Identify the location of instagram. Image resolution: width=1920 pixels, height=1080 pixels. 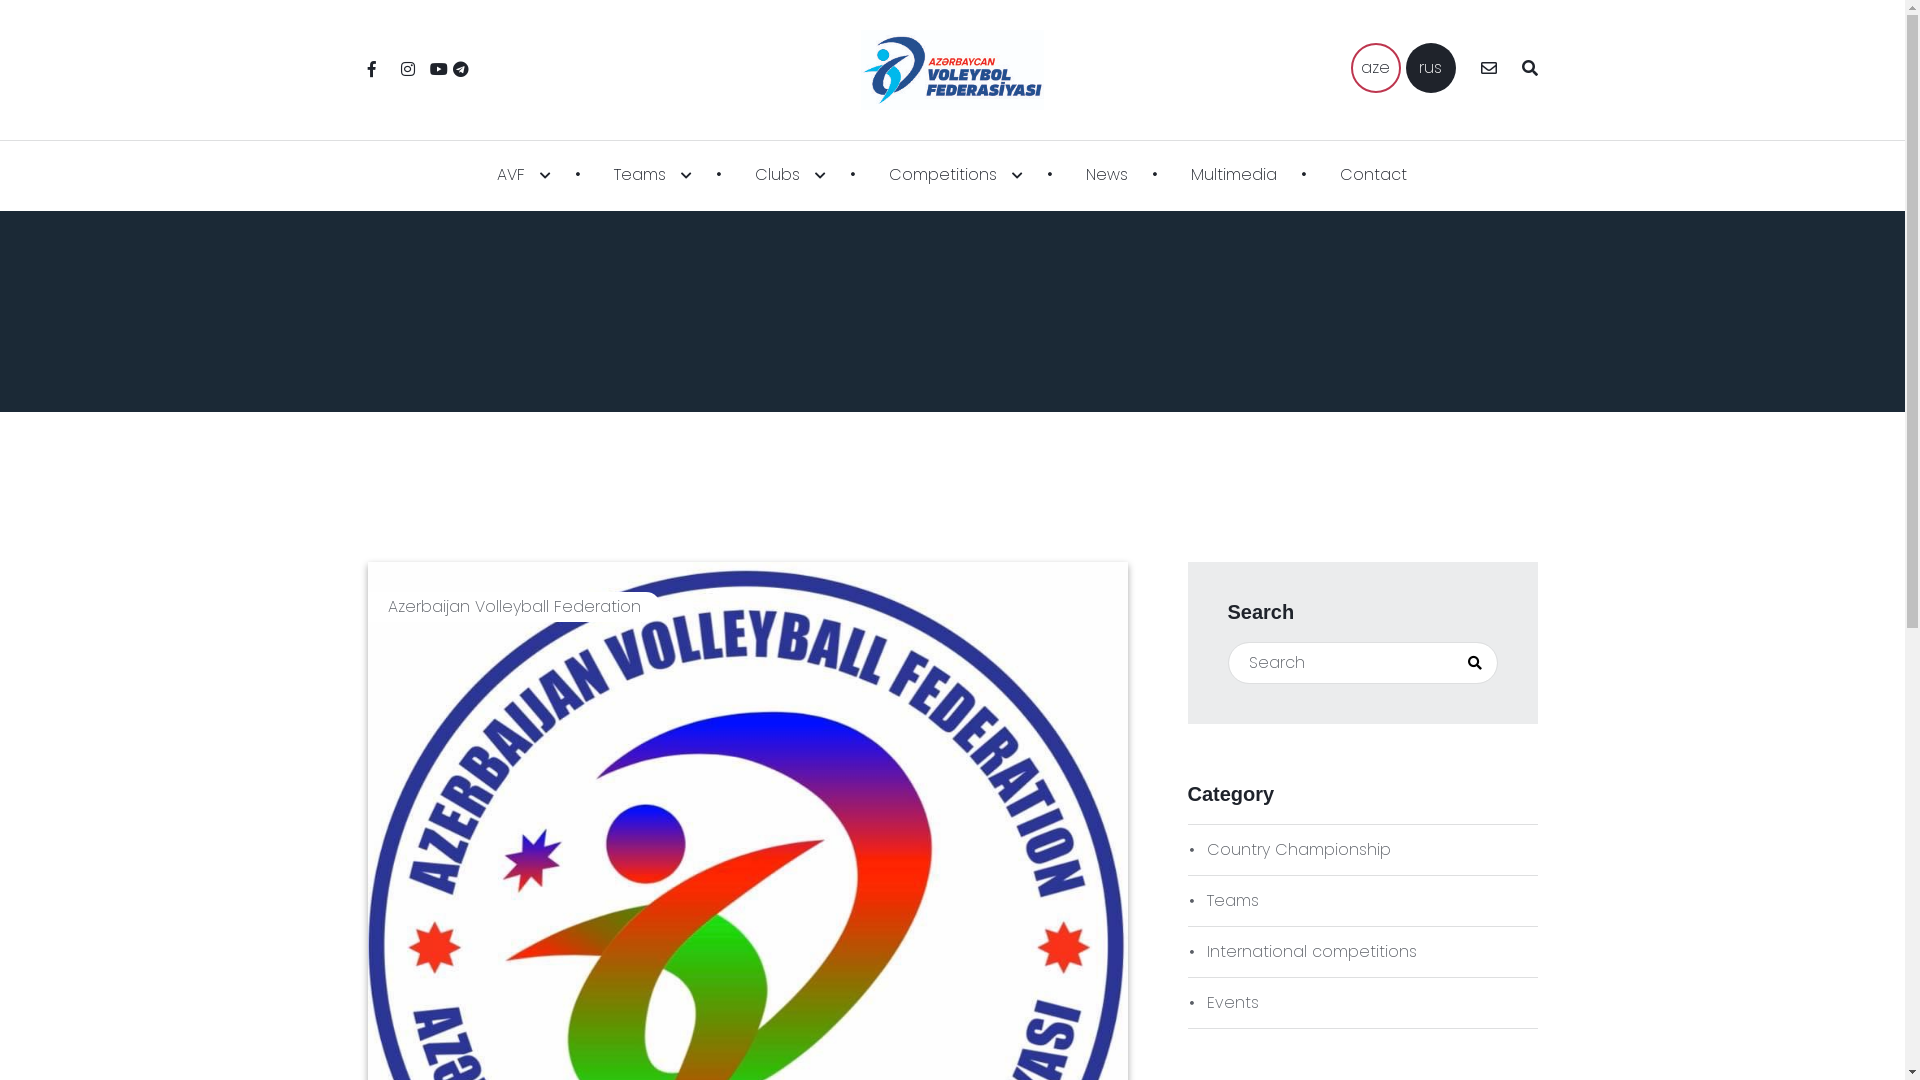
(407, 69).